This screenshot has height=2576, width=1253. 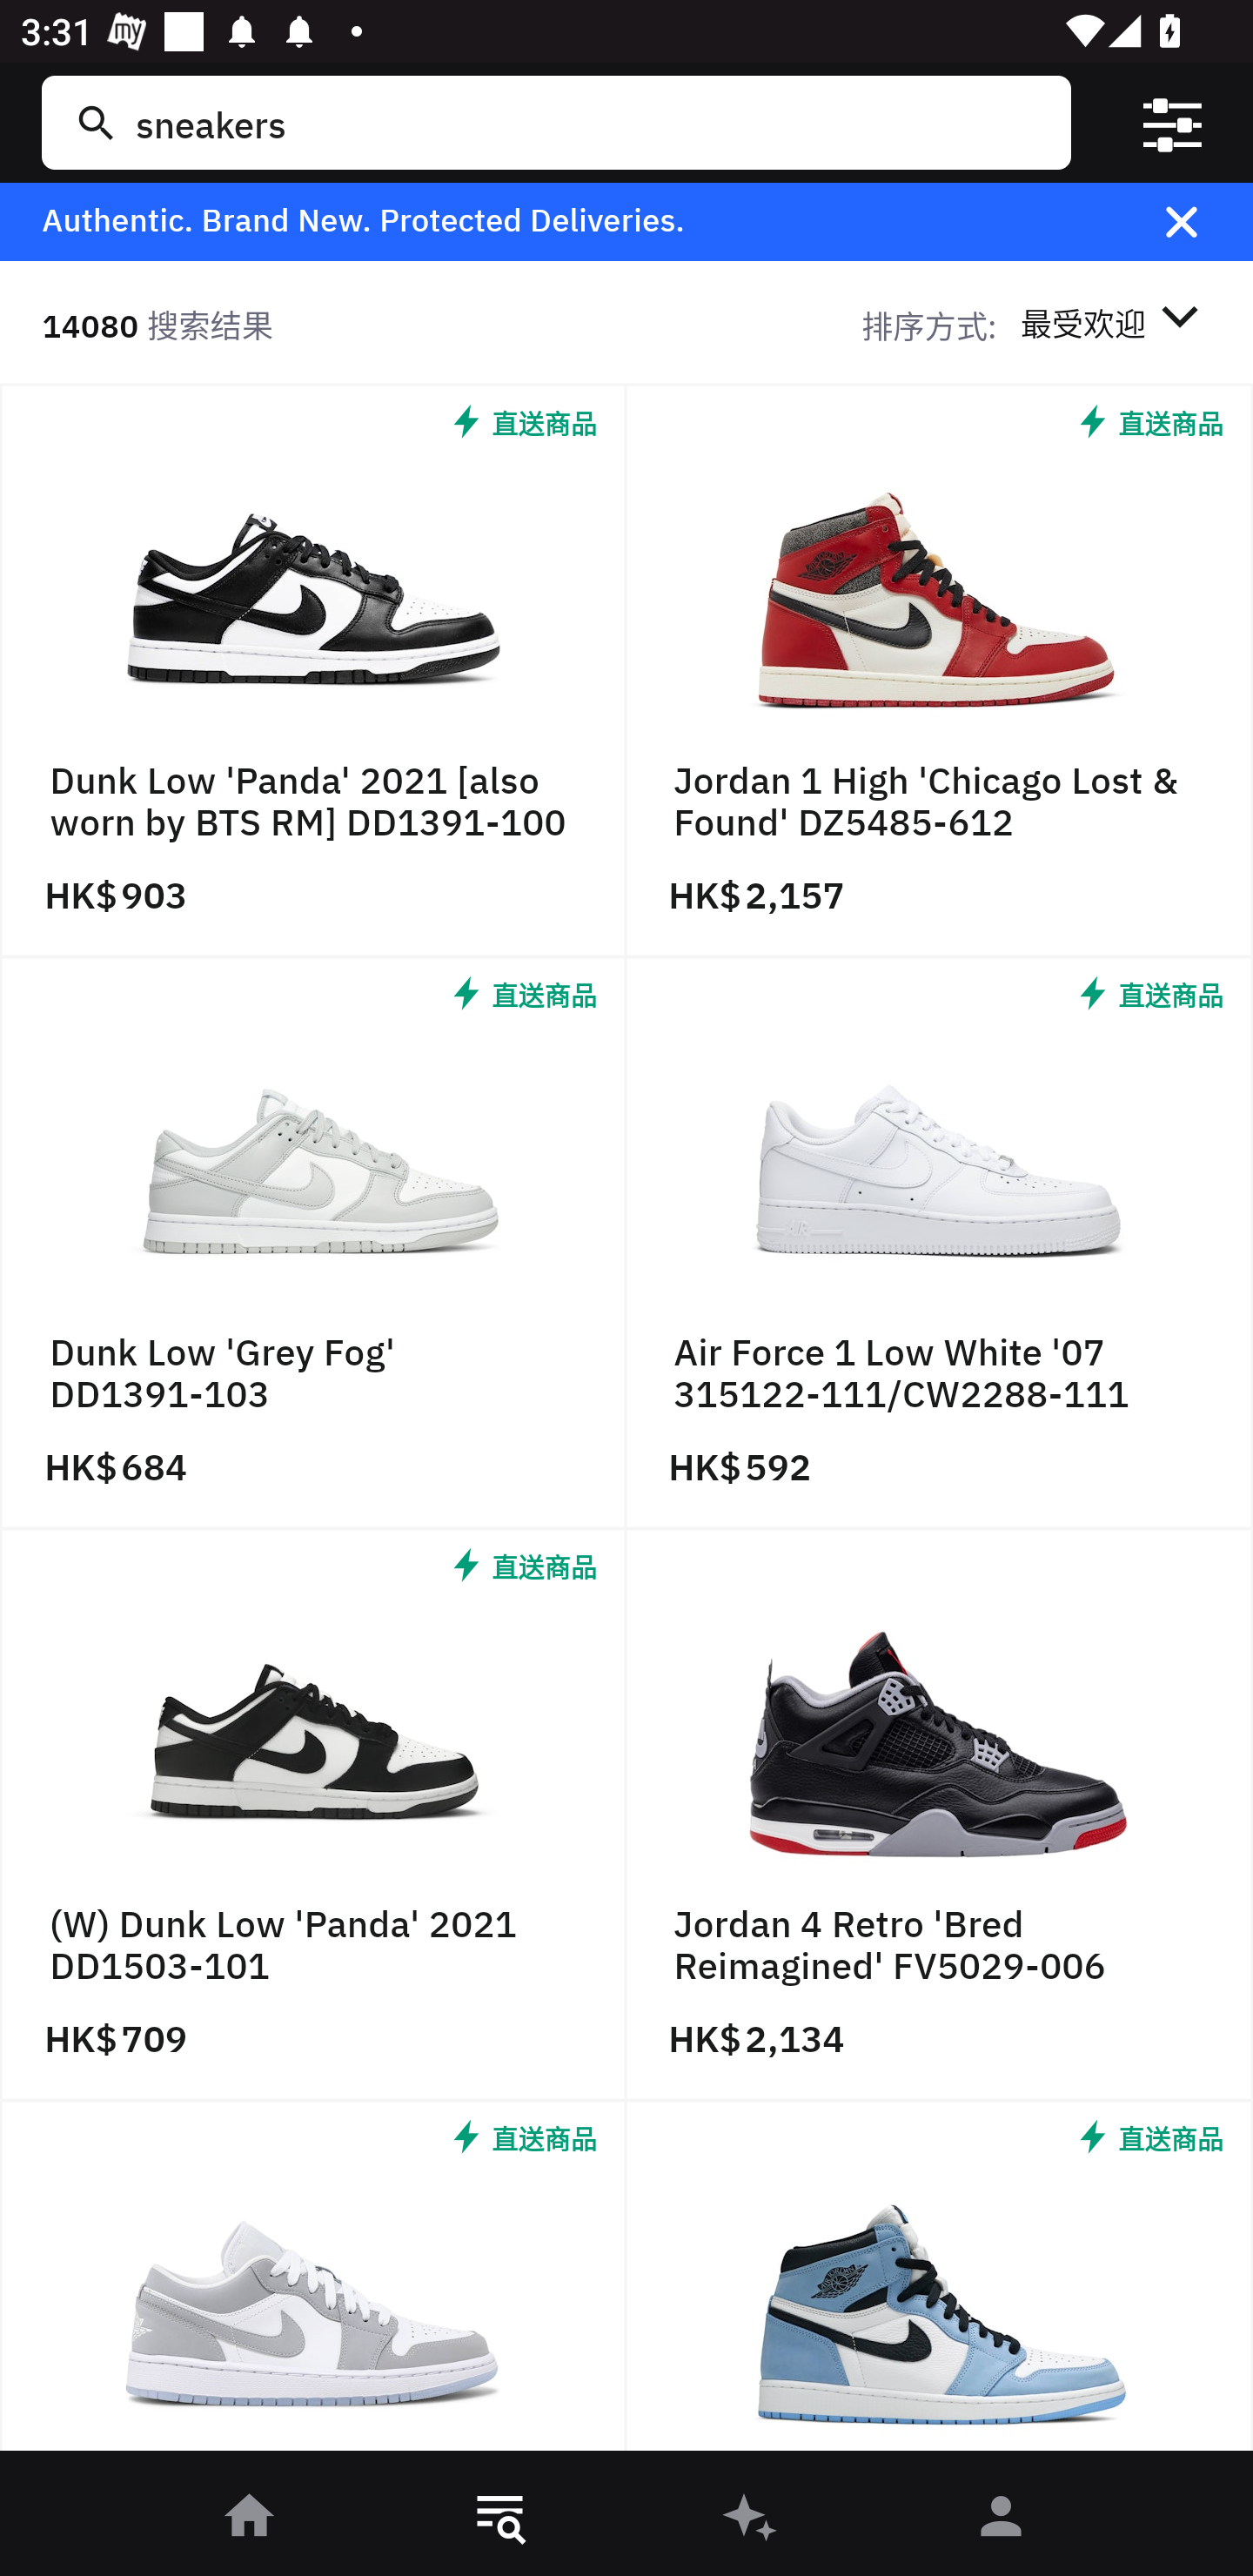 What do you see at coordinates (576, 221) in the screenshot?
I see `Authentic. Brand New. Protected Deliveries.` at bounding box center [576, 221].